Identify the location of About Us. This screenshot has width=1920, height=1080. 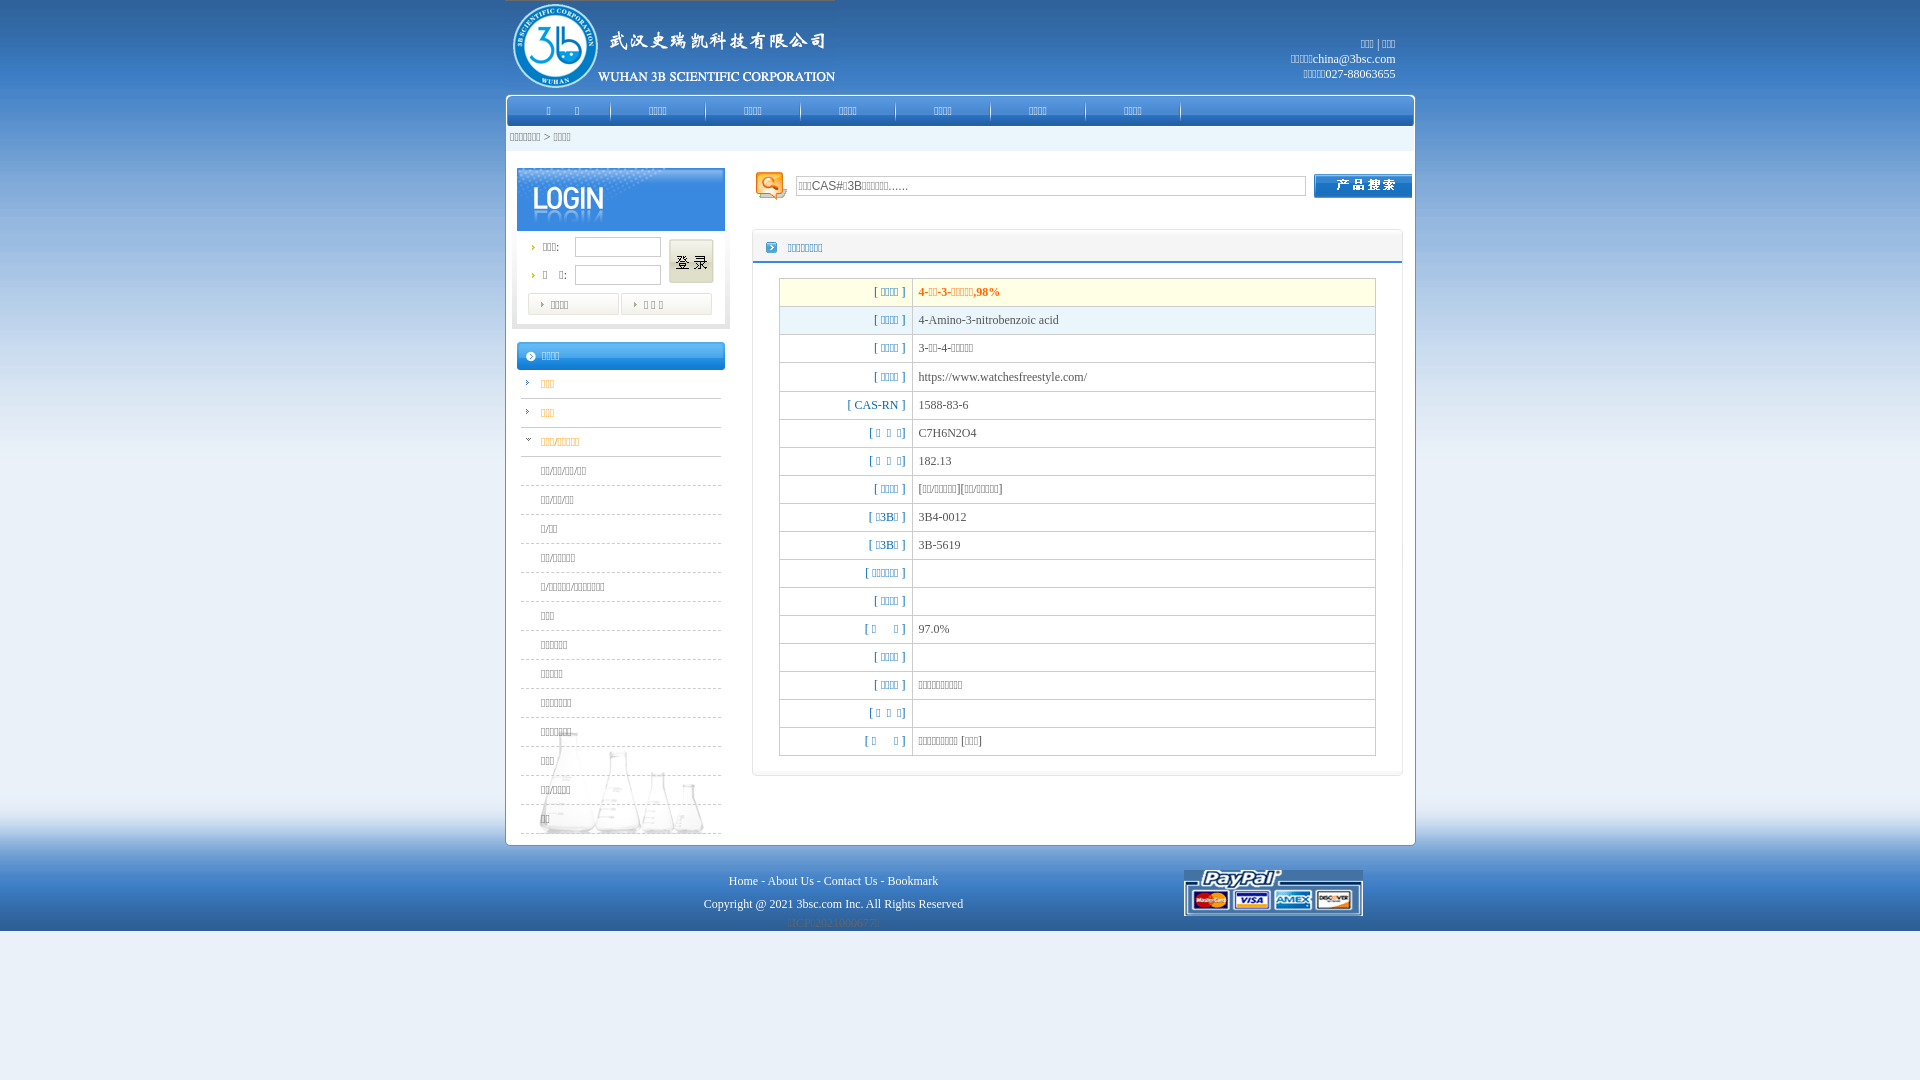
(790, 881).